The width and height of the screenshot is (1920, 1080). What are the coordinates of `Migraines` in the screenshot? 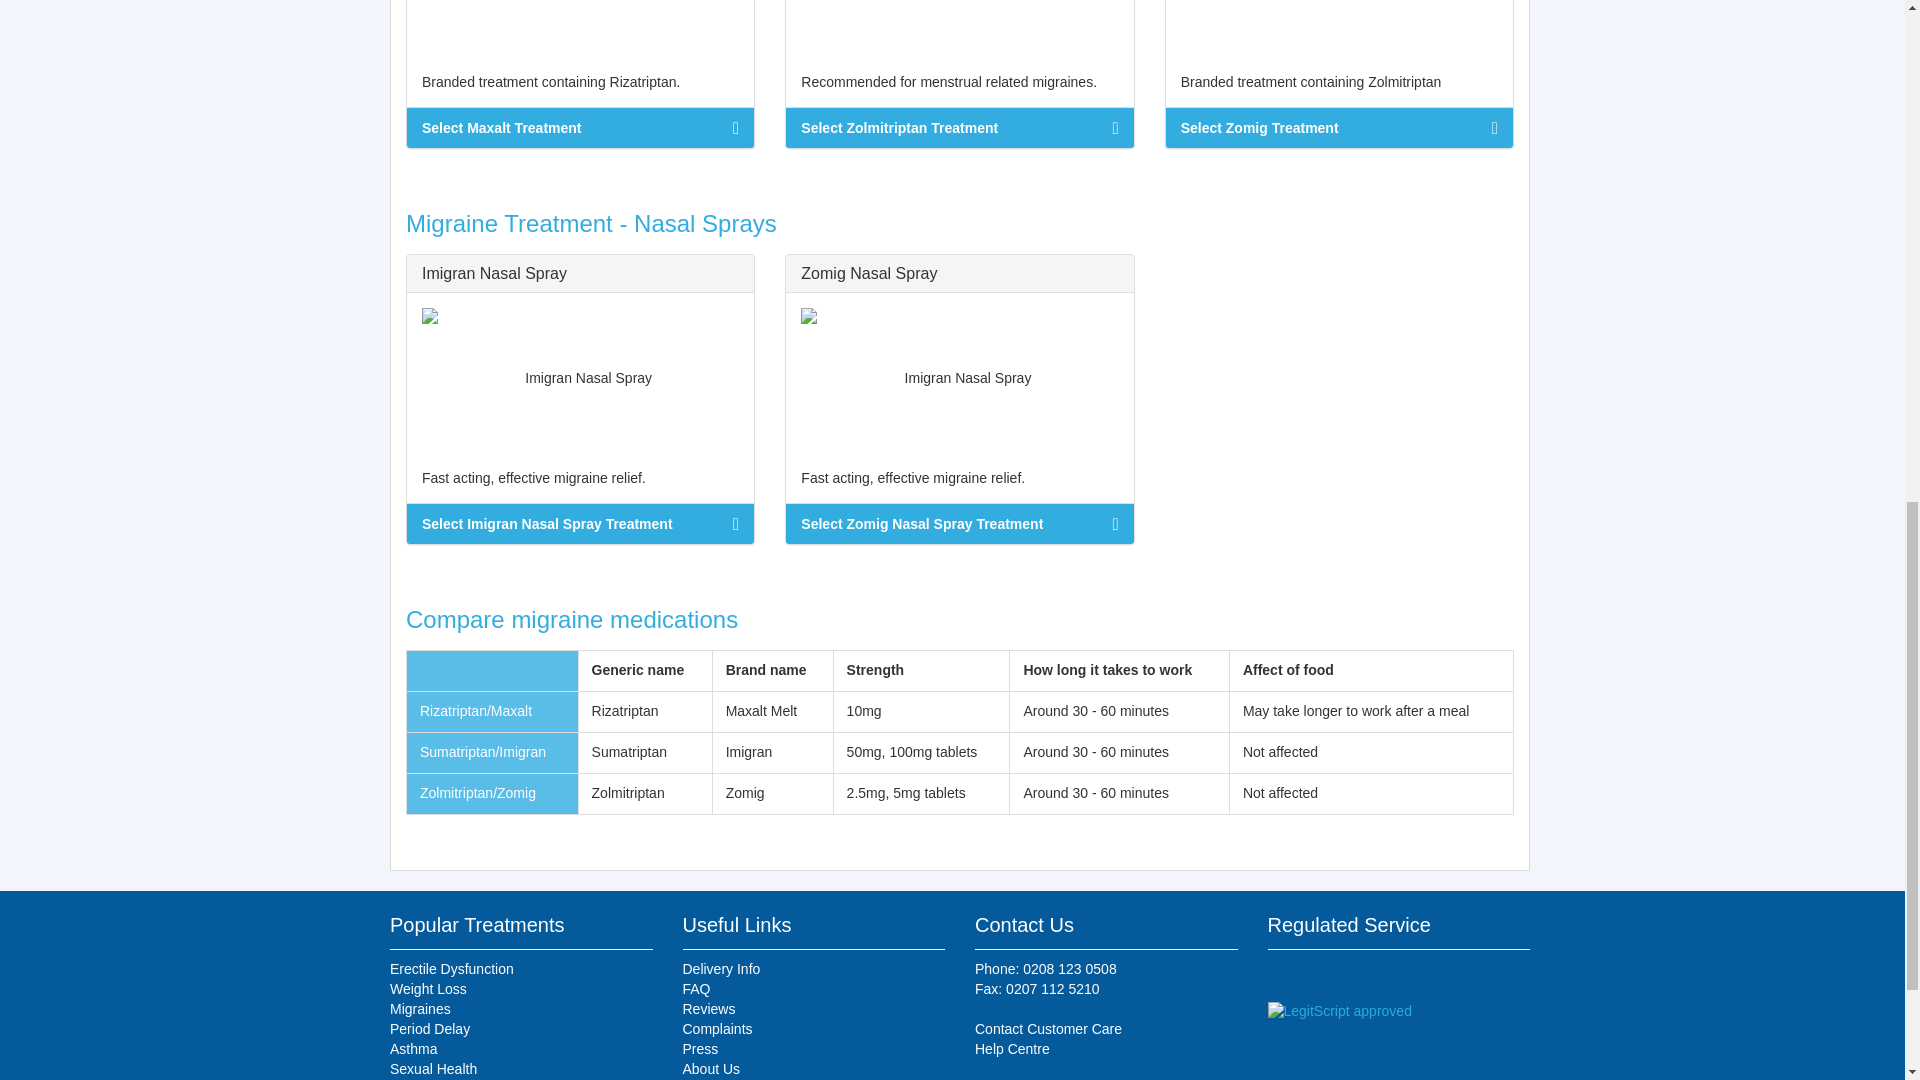 It's located at (520, 1010).